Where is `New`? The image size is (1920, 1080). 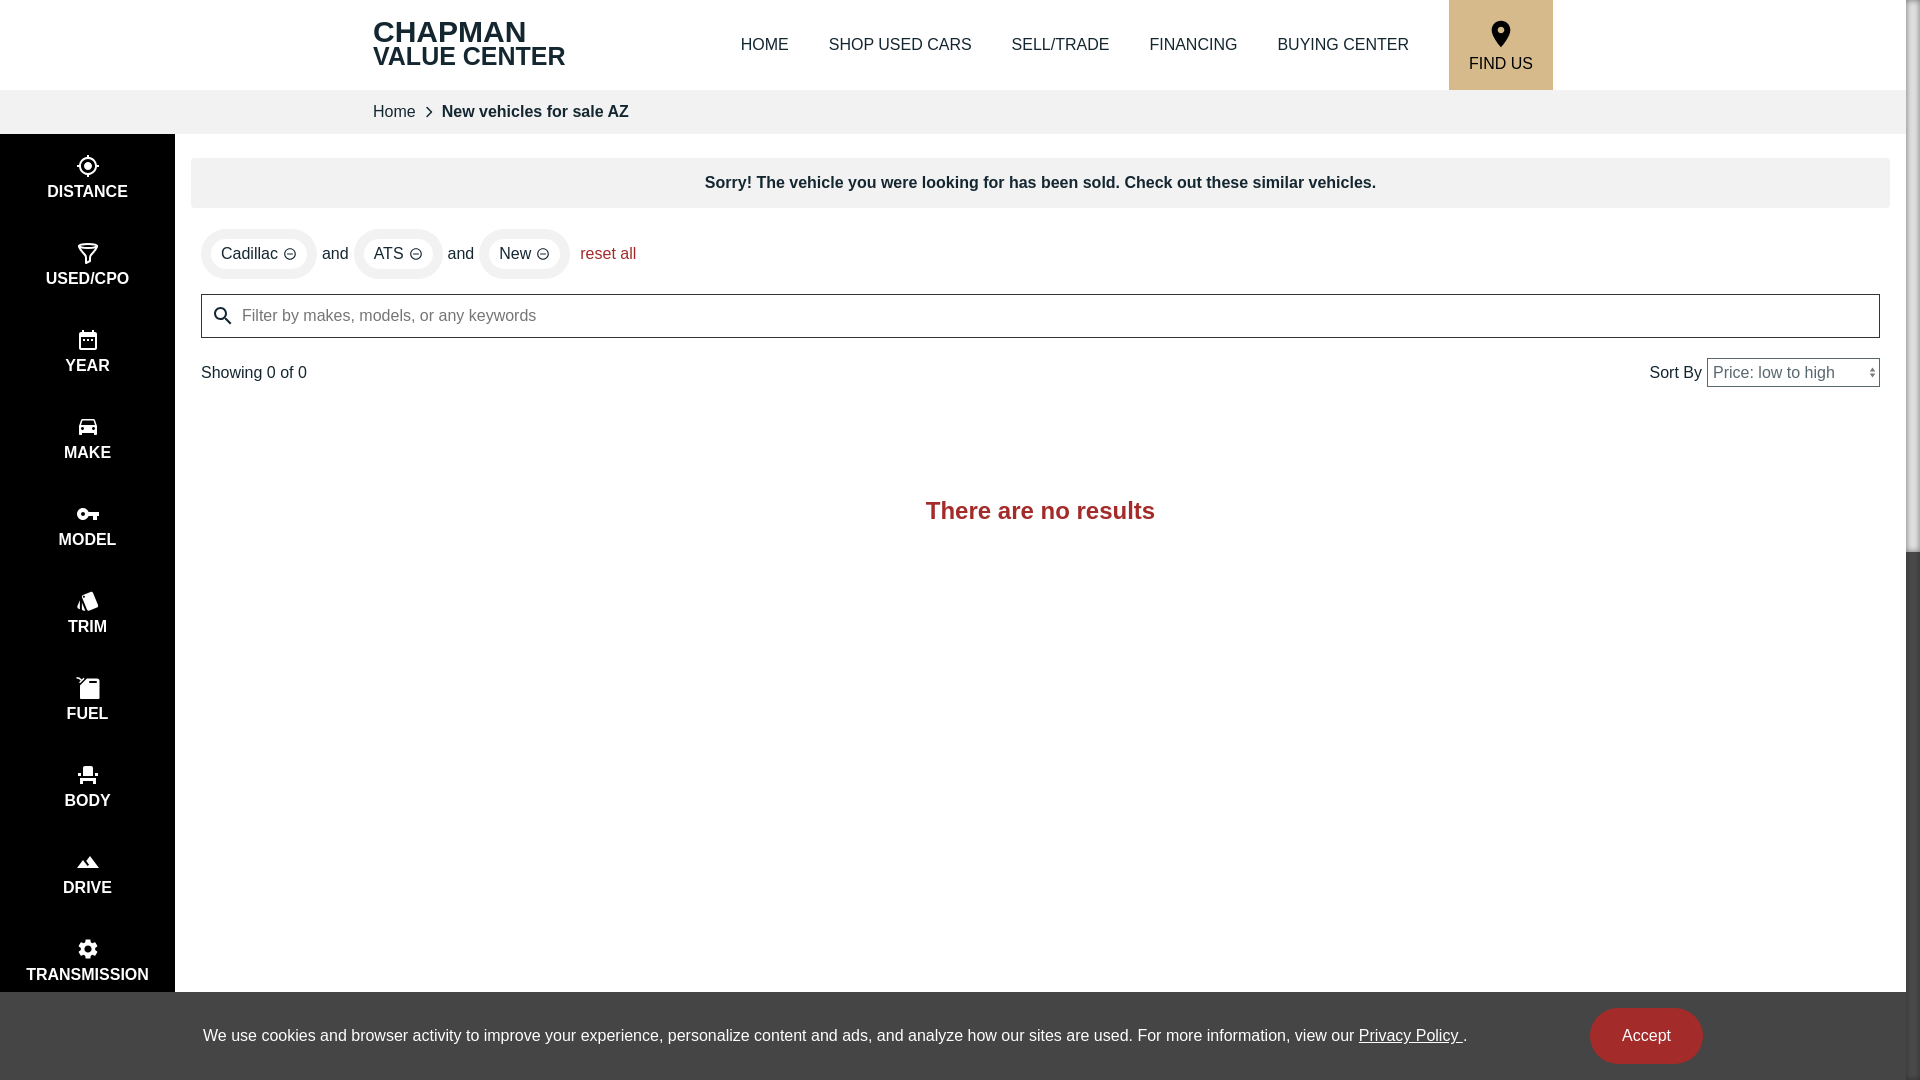
New is located at coordinates (471, 45).